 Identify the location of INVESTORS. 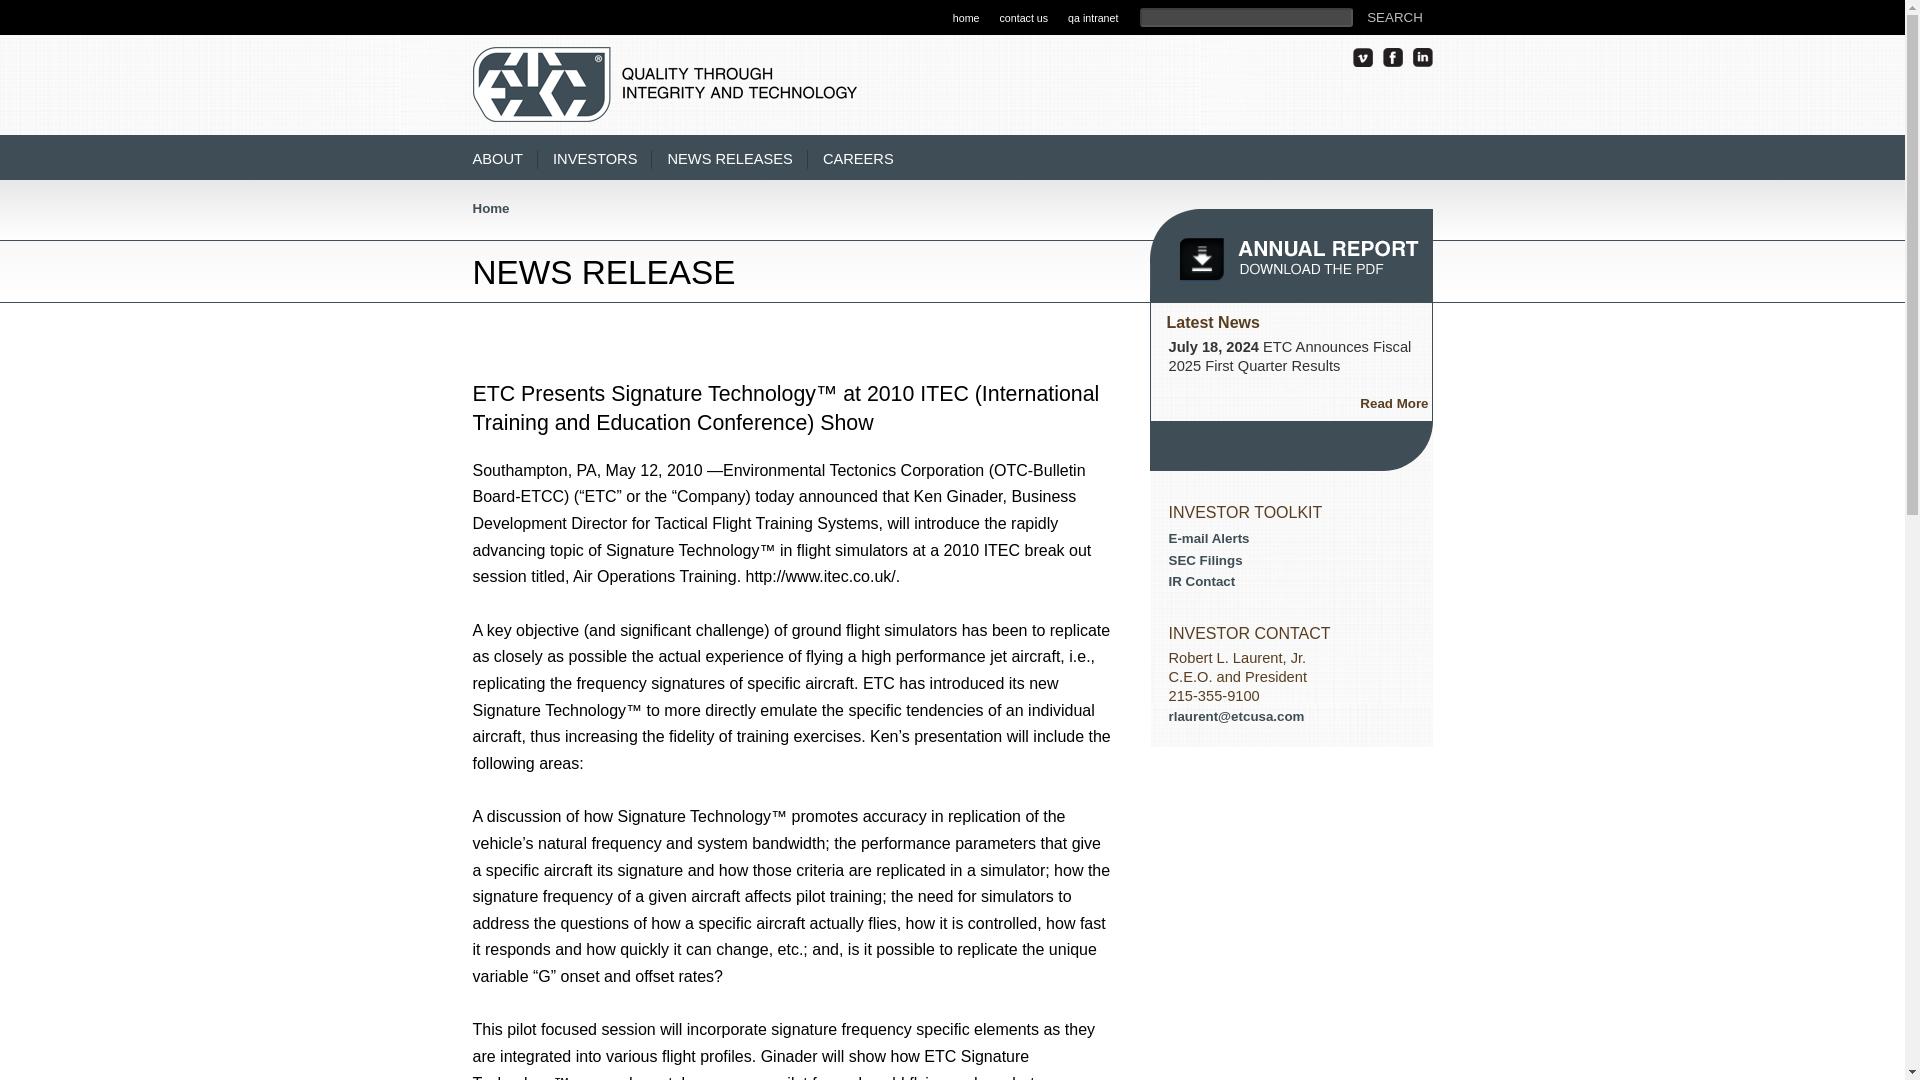
(602, 159).